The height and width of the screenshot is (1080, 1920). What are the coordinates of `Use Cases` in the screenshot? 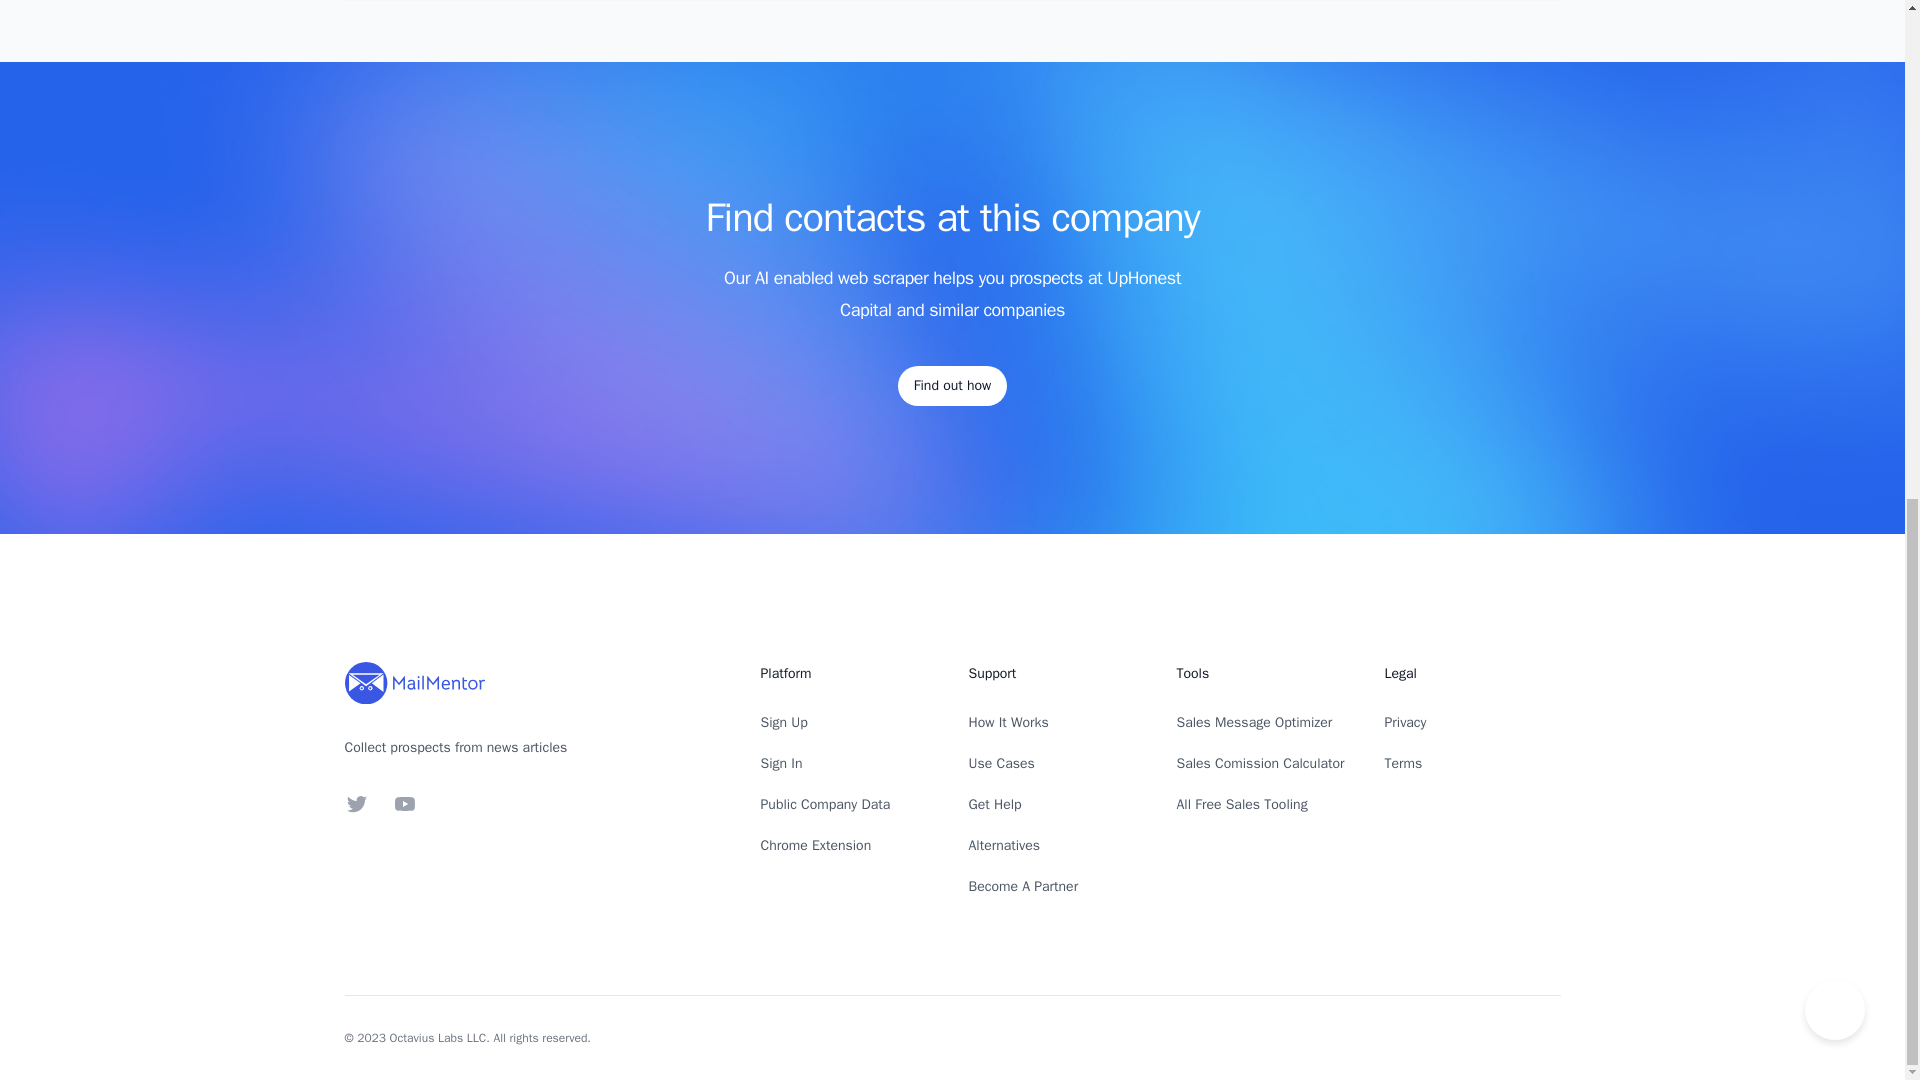 It's located at (1000, 763).